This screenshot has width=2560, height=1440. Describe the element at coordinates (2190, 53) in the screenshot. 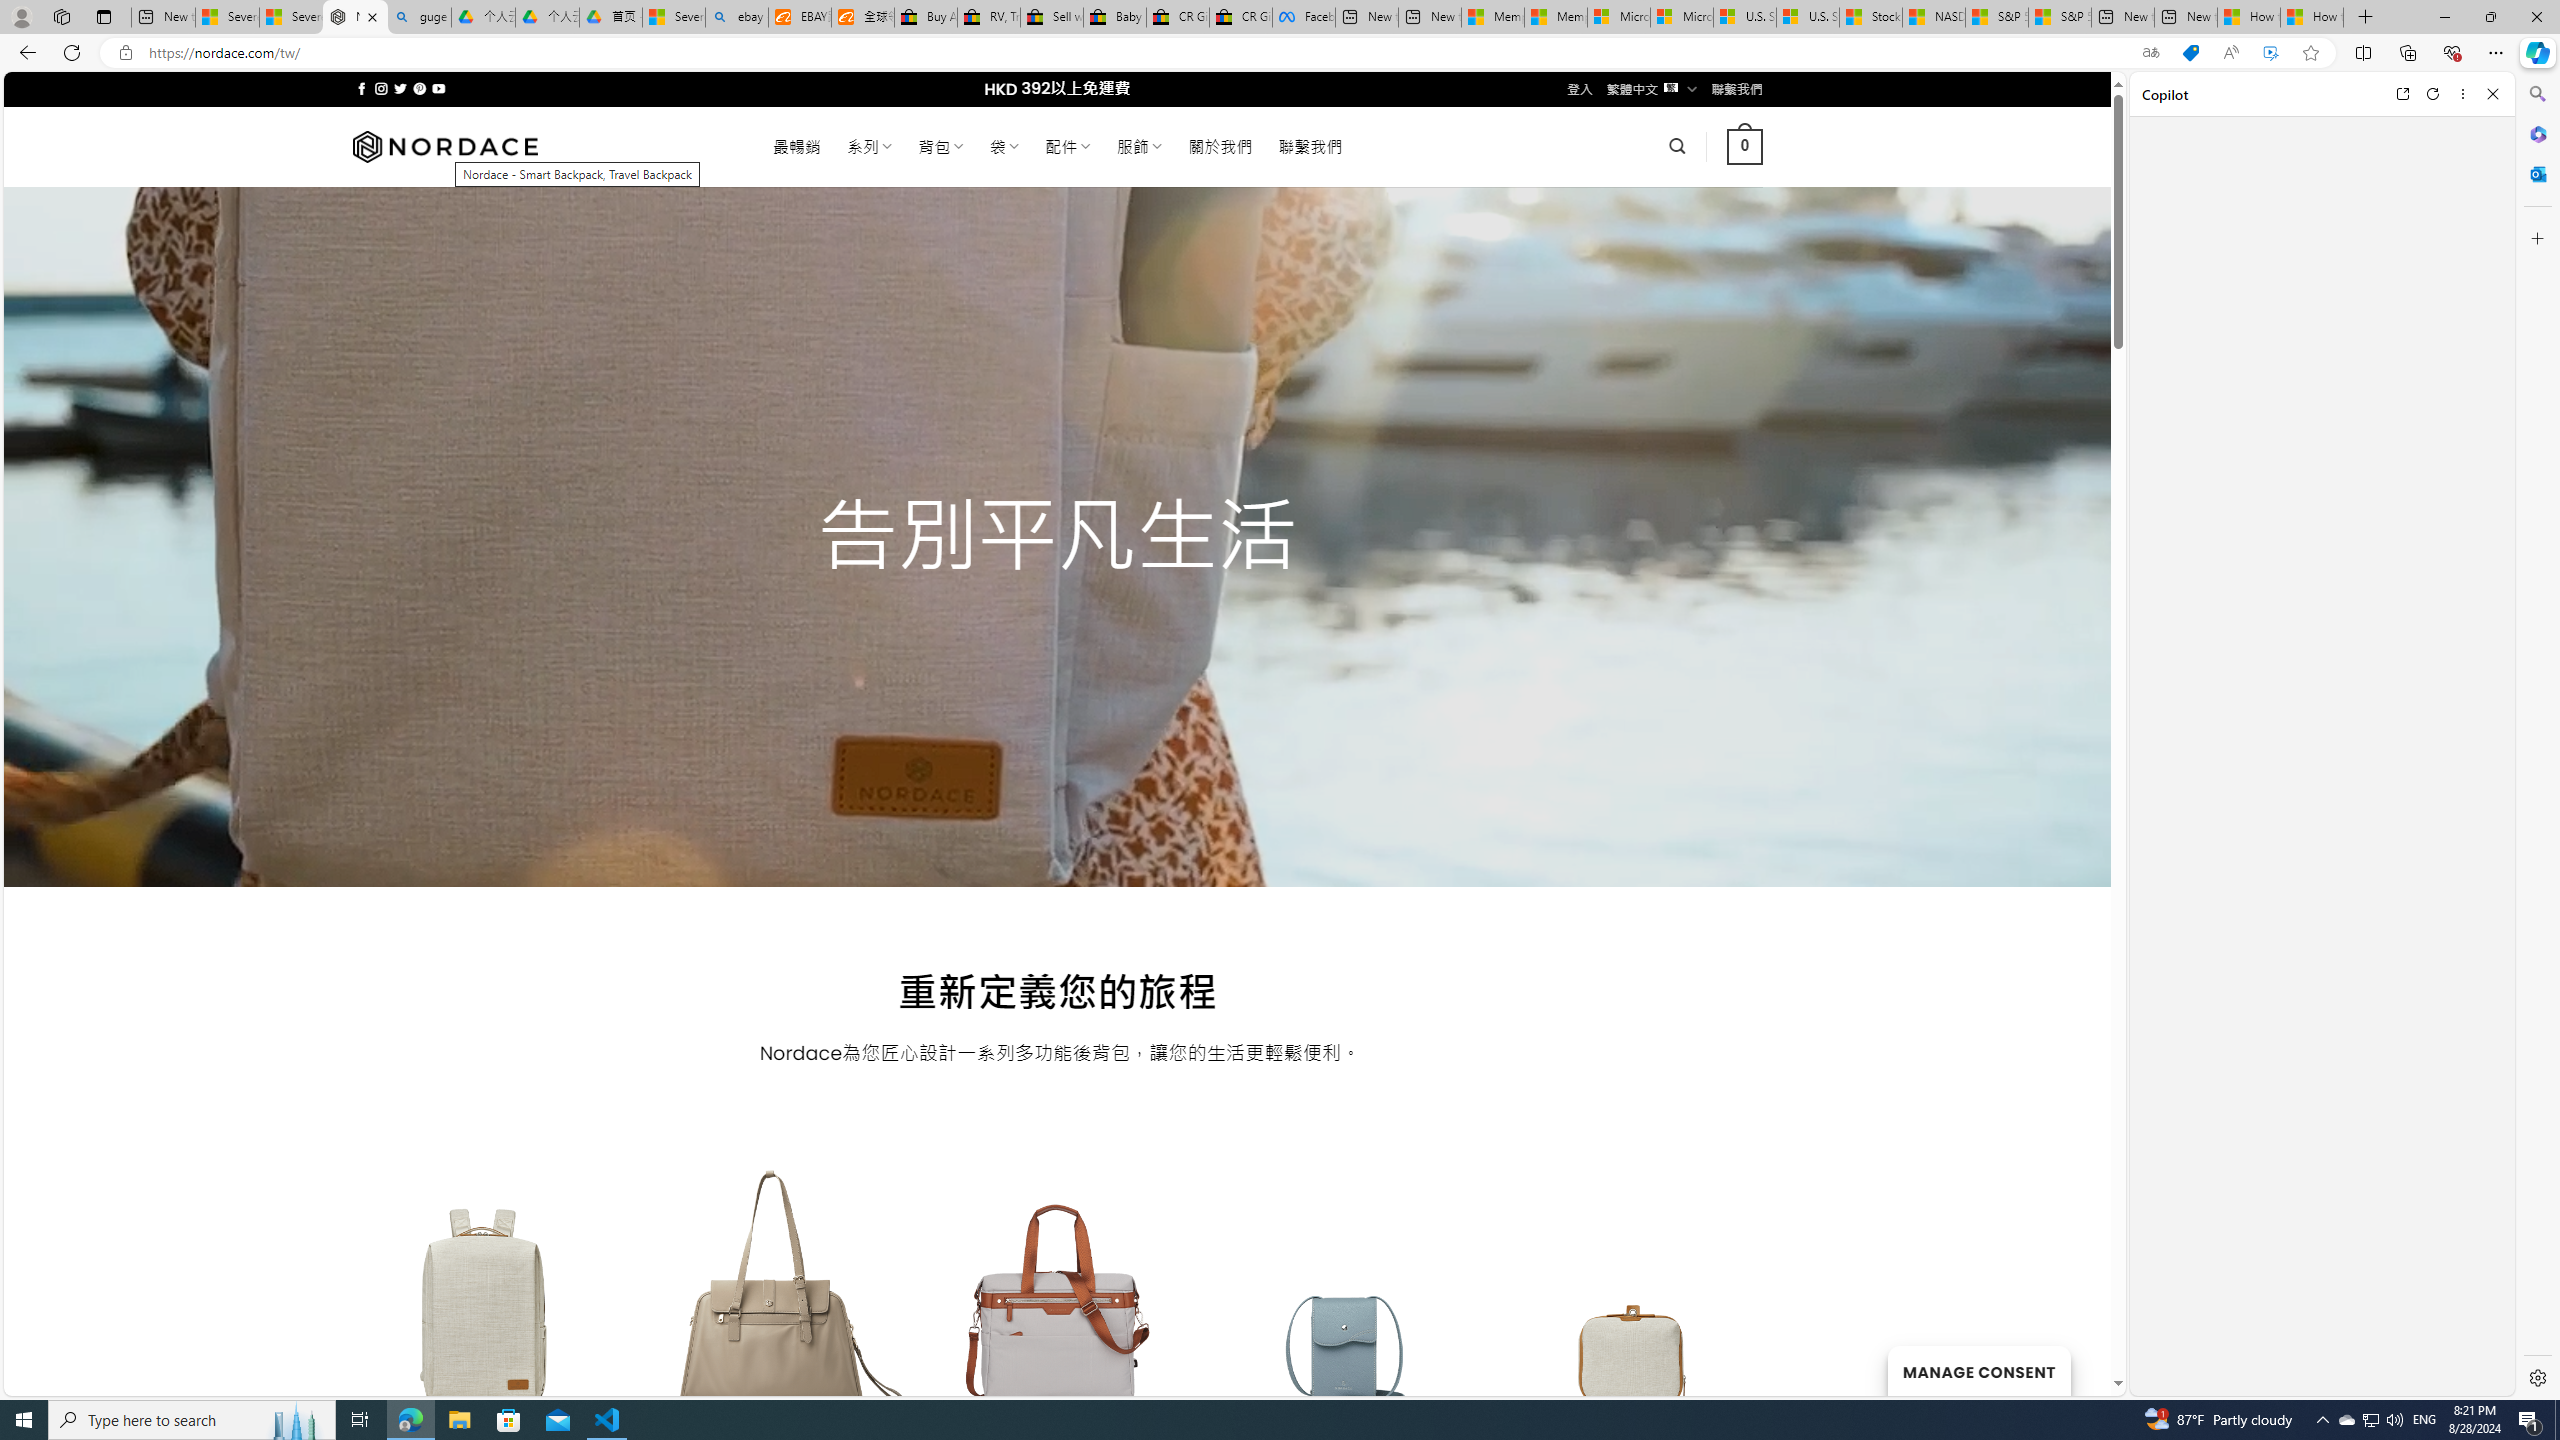

I see `This site has coupons! Shopping in Microsoft Edge` at that location.